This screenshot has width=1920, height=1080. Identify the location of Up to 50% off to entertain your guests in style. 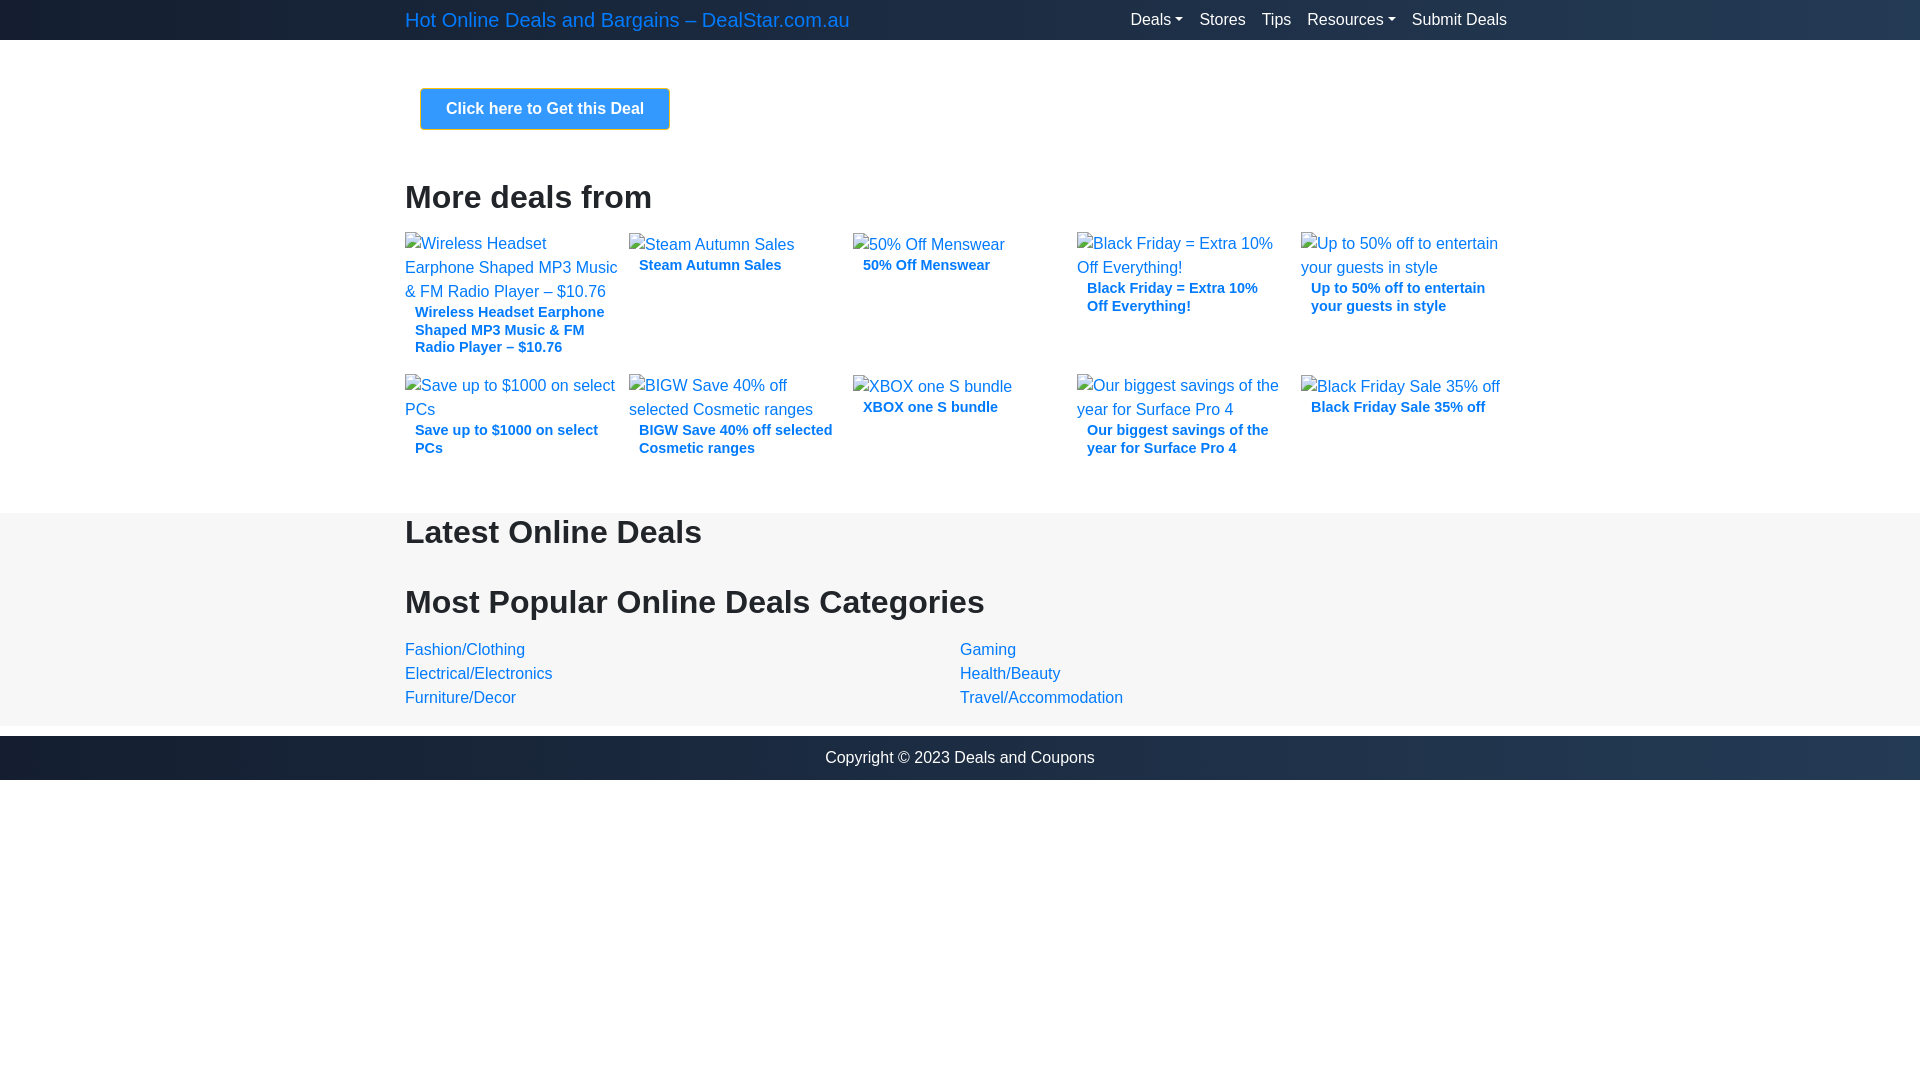
(1408, 281).